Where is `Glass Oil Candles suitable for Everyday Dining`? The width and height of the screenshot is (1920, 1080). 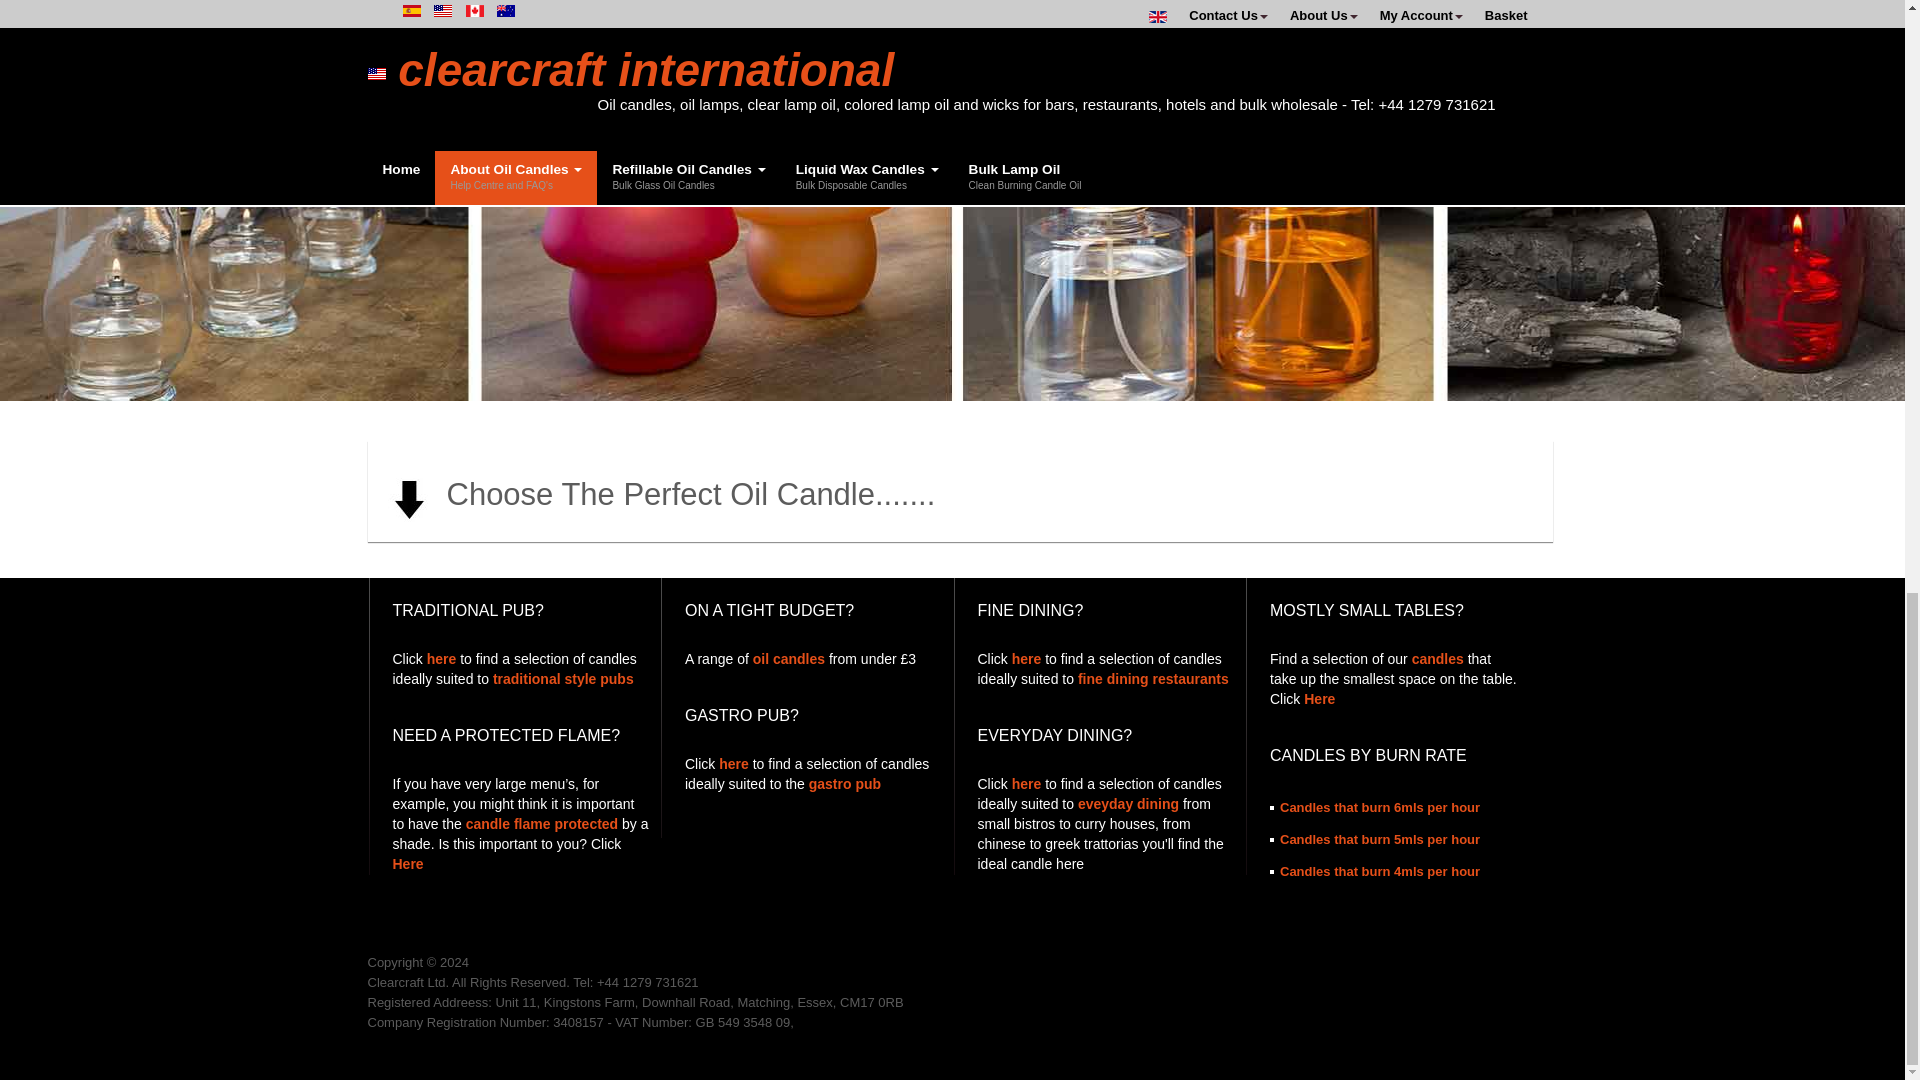
Glass Oil Candles suitable for Everyday Dining is located at coordinates (1026, 784).